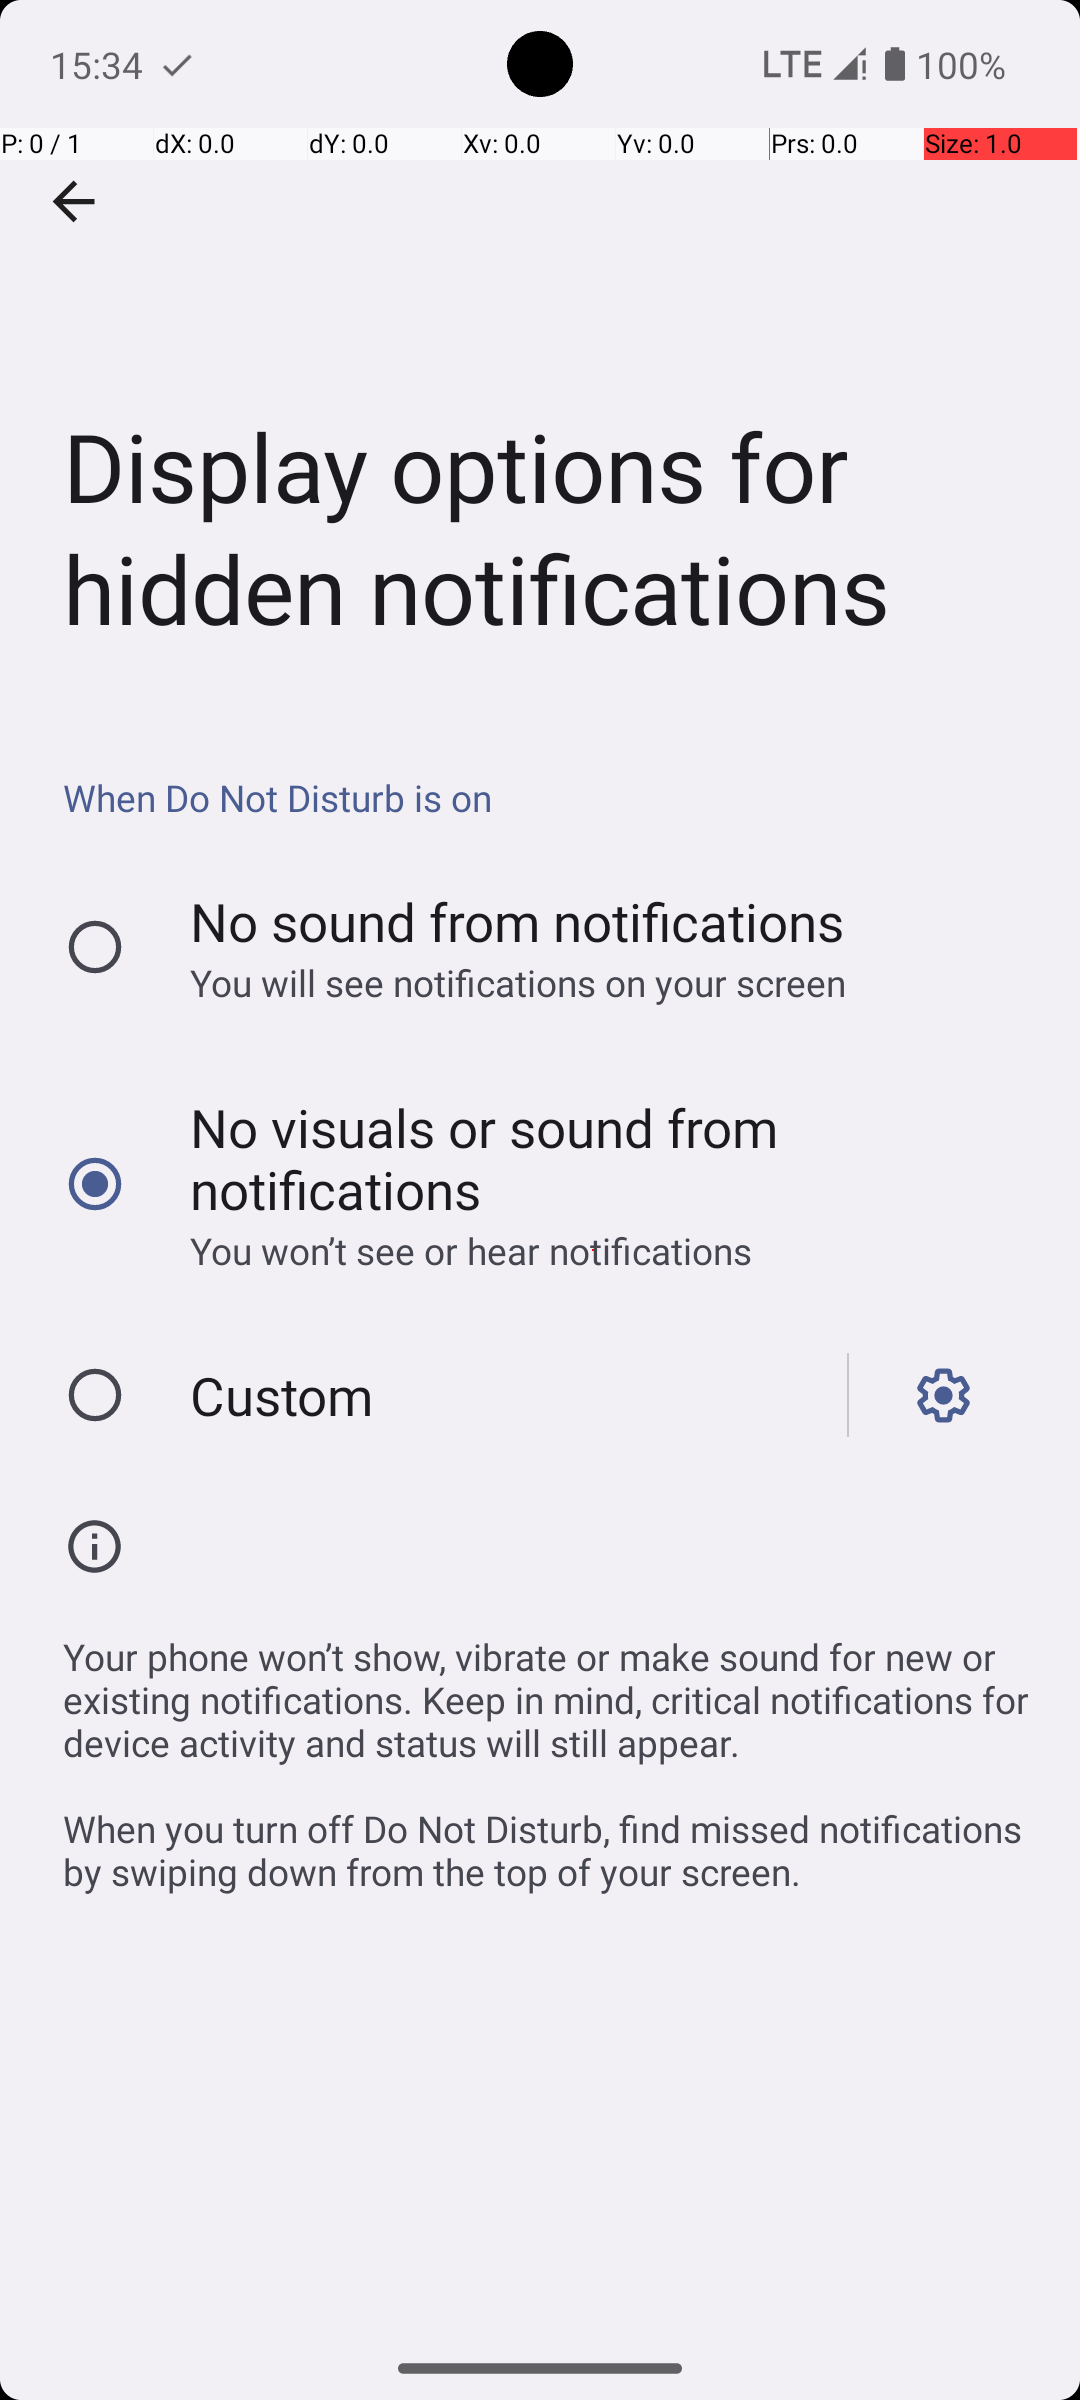 The width and height of the screenshot is (1080, 2400). Describe the element at coordinates (593, 1250) in the screenshot. I see `You won’t see or hear notifications` at that location.